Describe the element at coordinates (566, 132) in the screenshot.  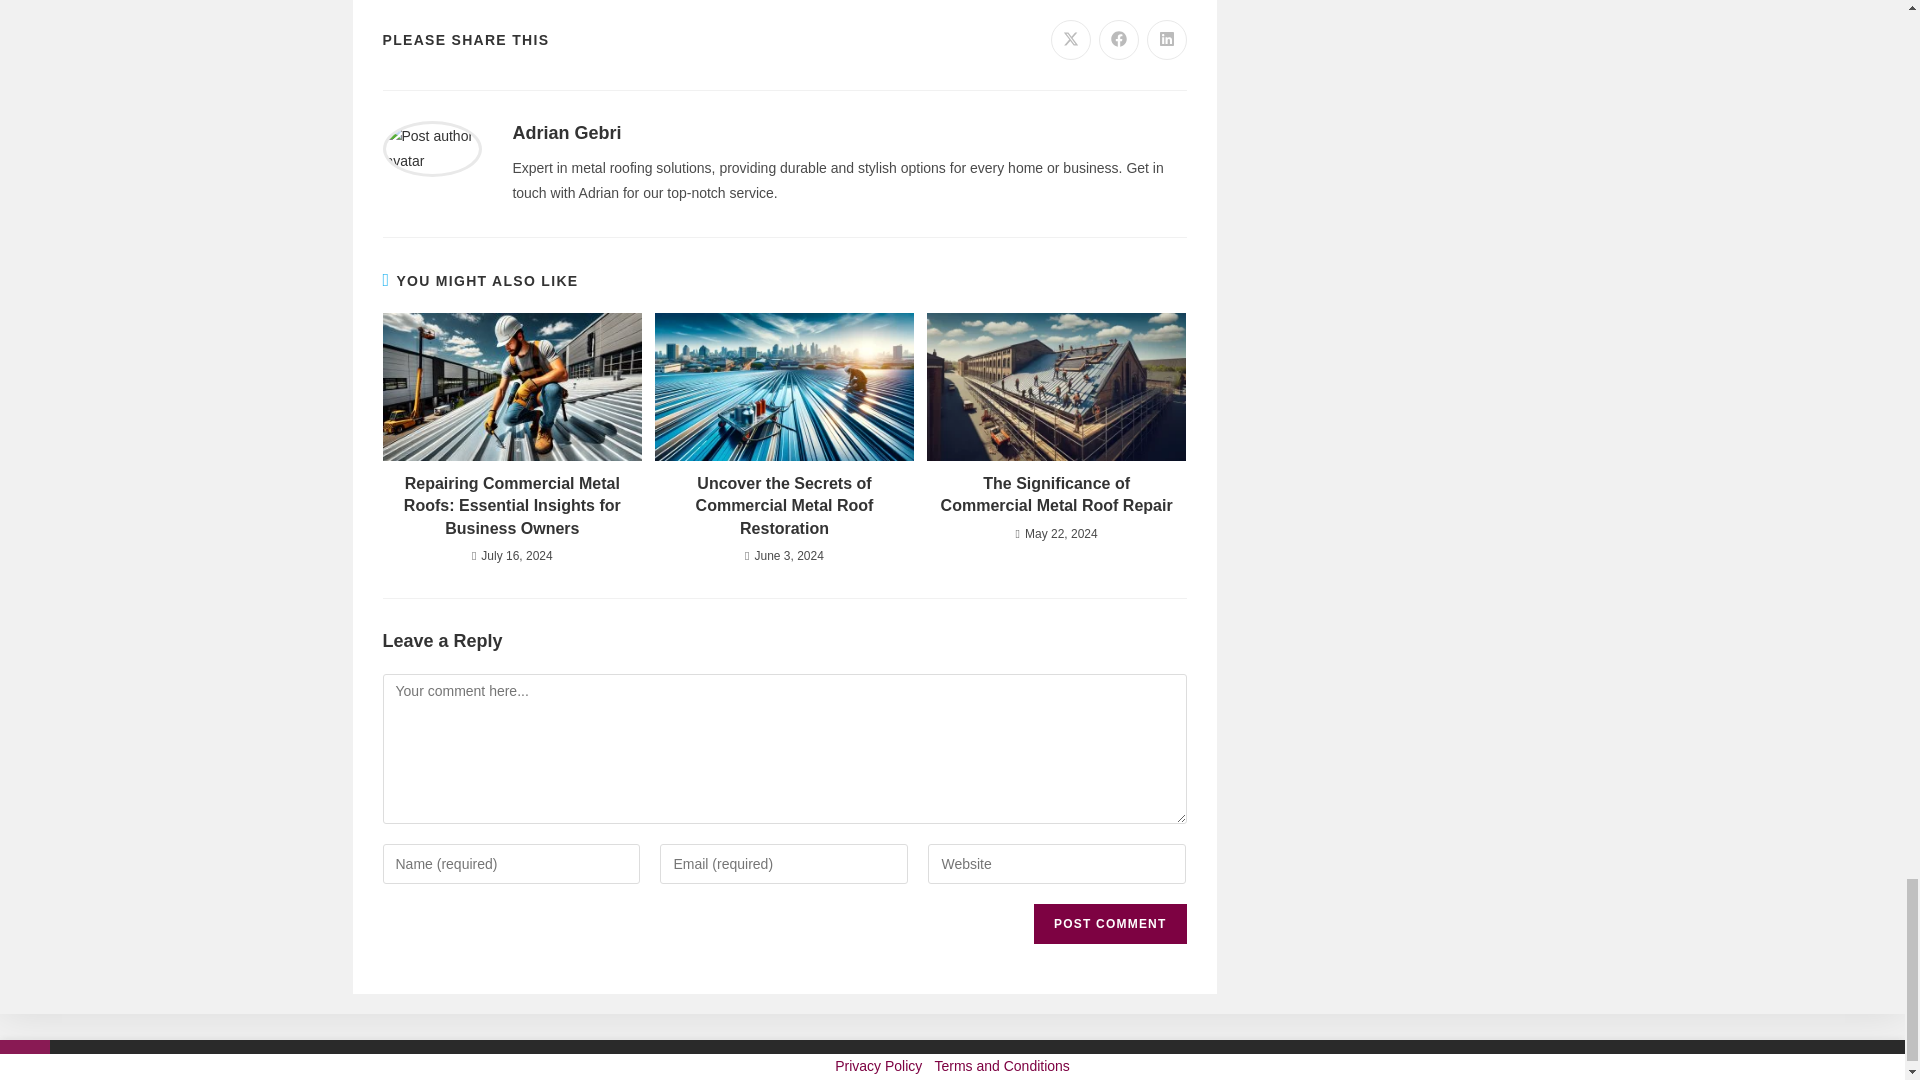
I see `Visit author page` at that location.